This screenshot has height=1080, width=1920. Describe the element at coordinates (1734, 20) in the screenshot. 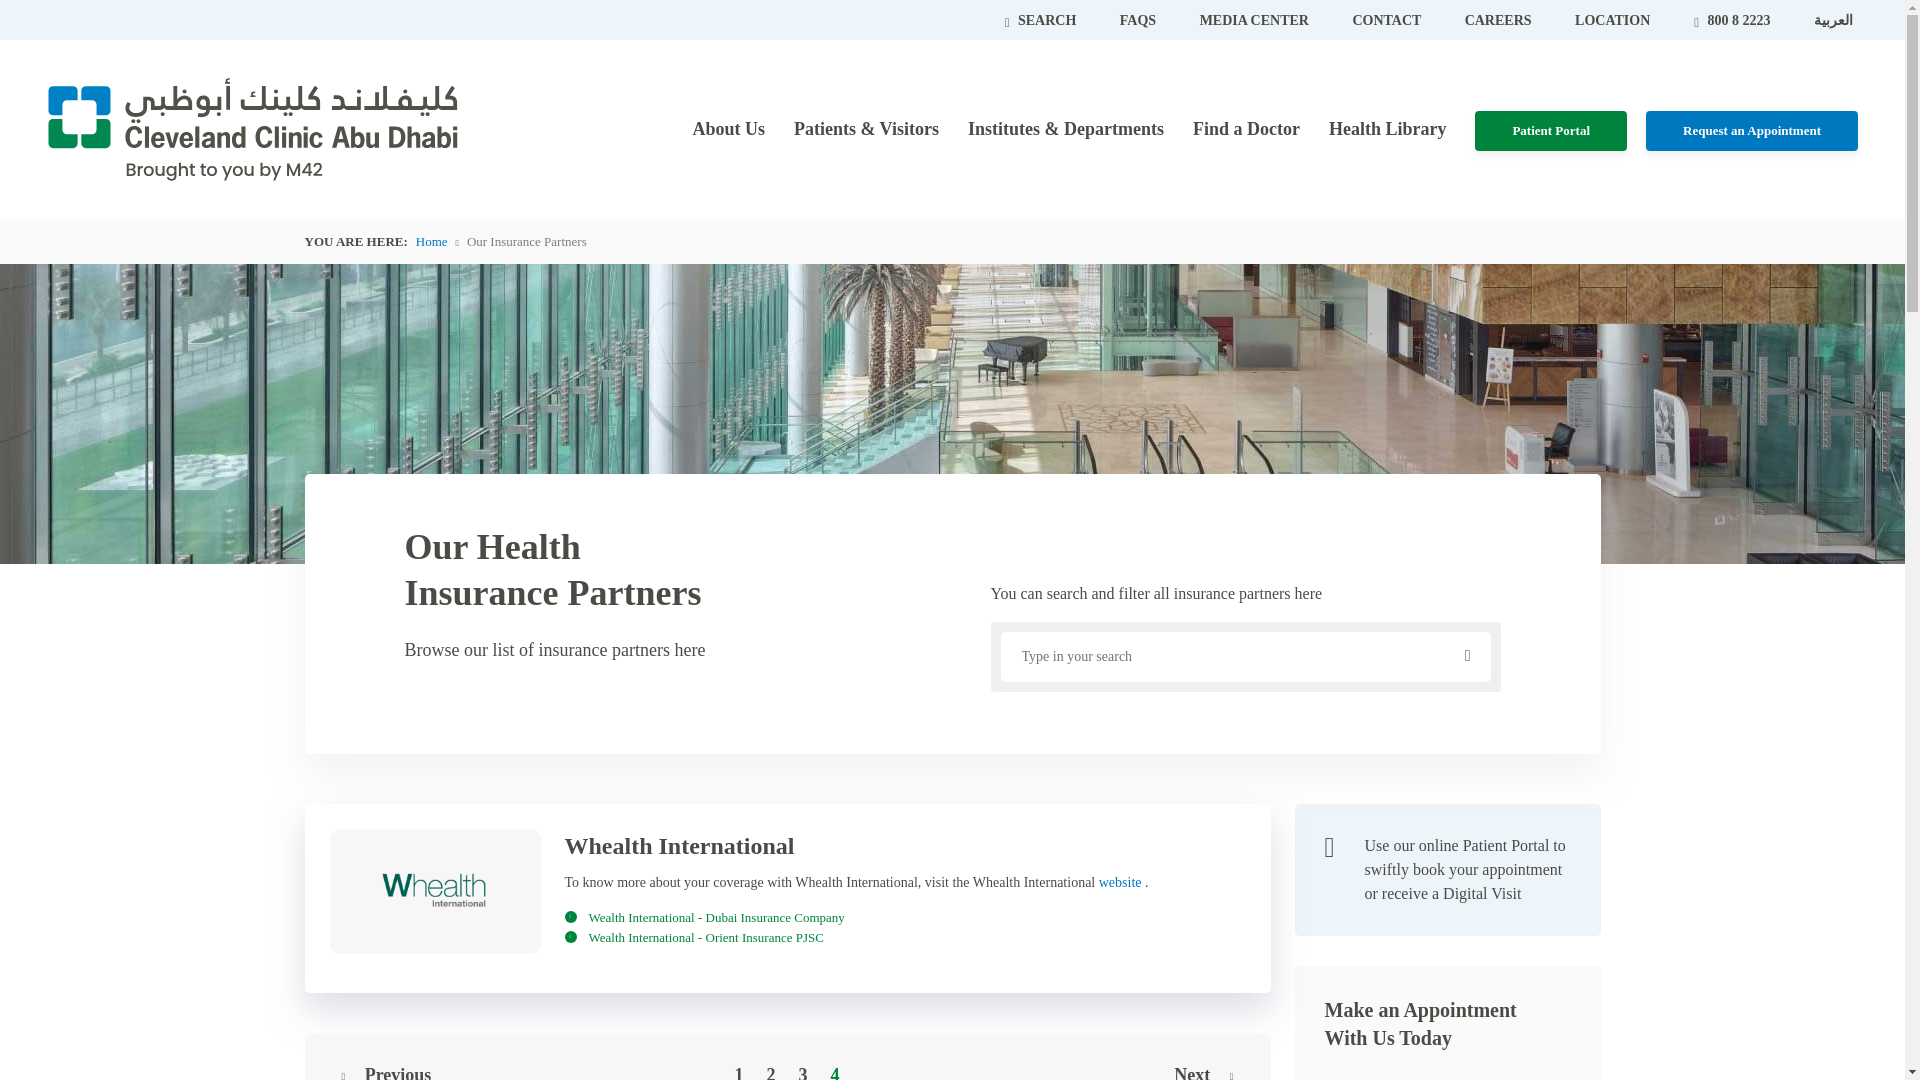

I see `800 8 2223` at that location.